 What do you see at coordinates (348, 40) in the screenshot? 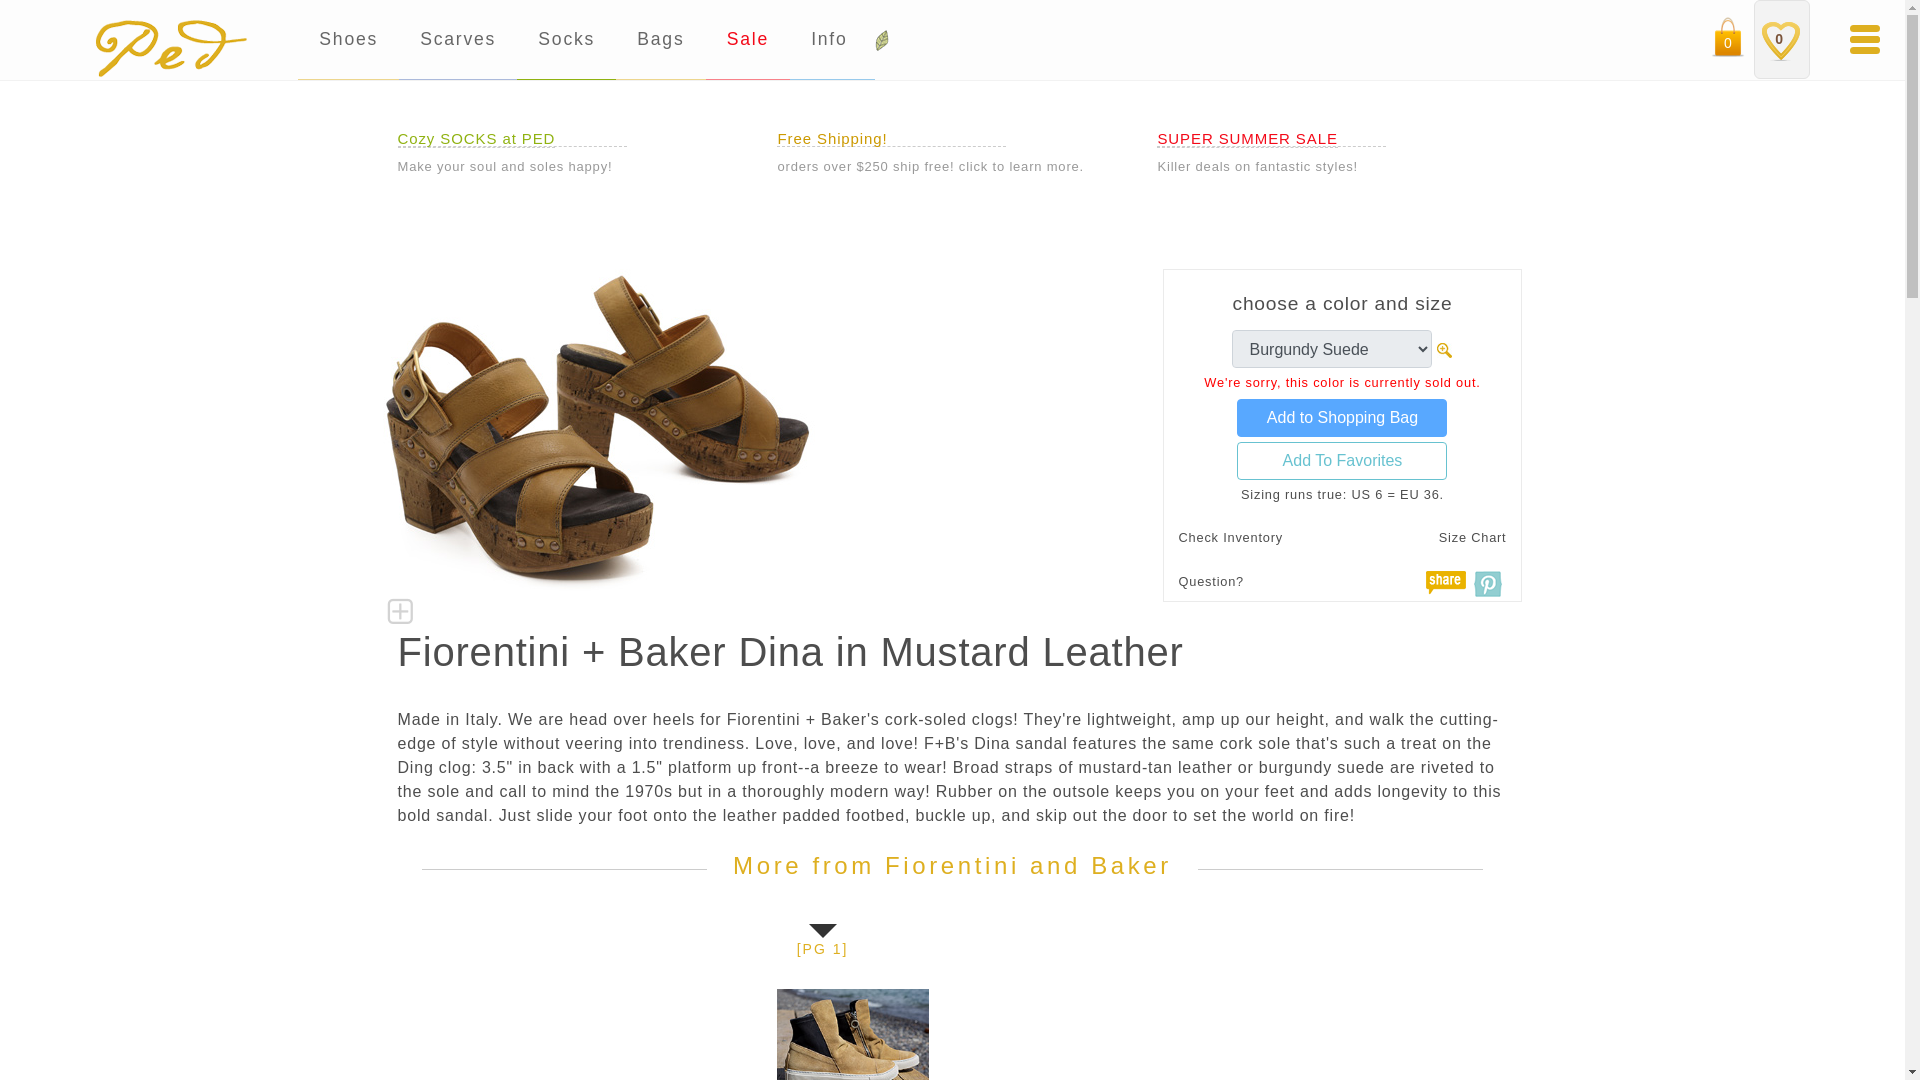
I see `Shoes` at bounding box center [348, 40].